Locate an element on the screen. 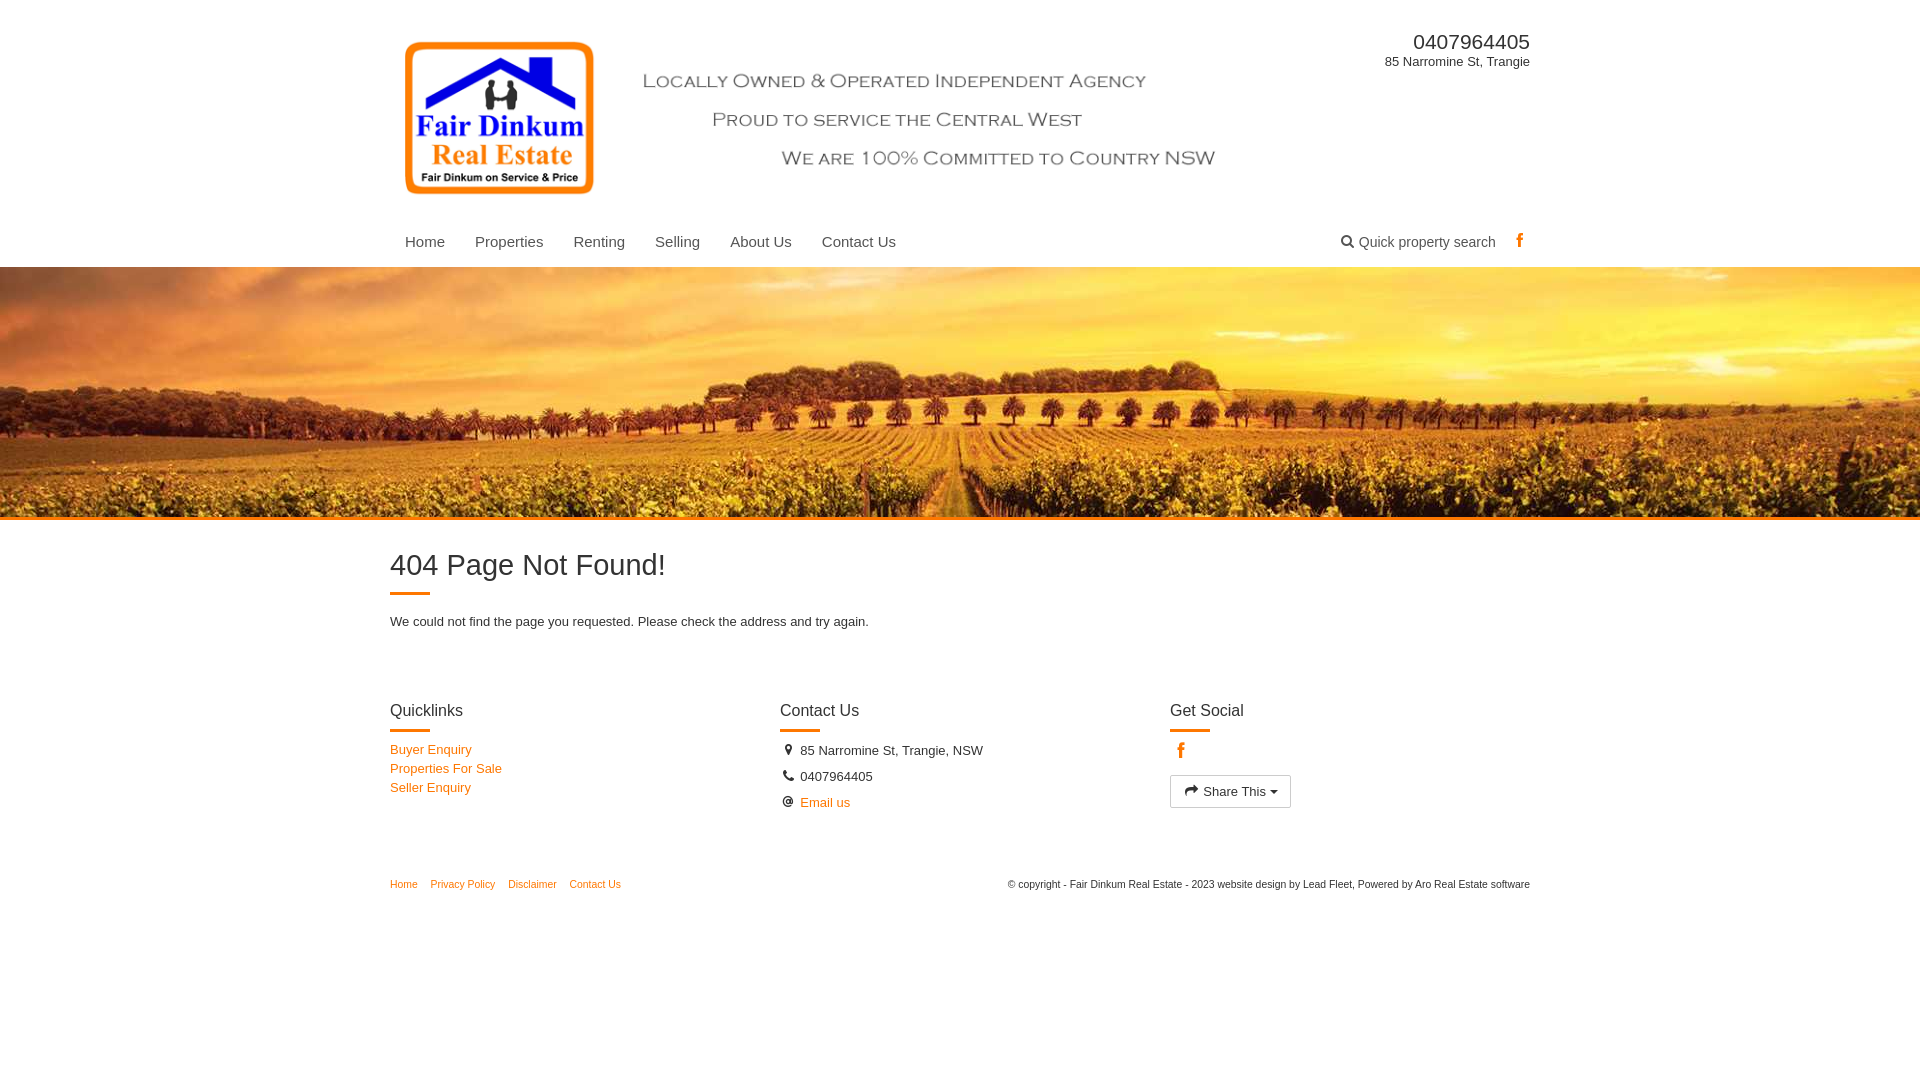 The width and height of the screenshot is (1920, 1080). Email us is located at coordinates (825, 802).